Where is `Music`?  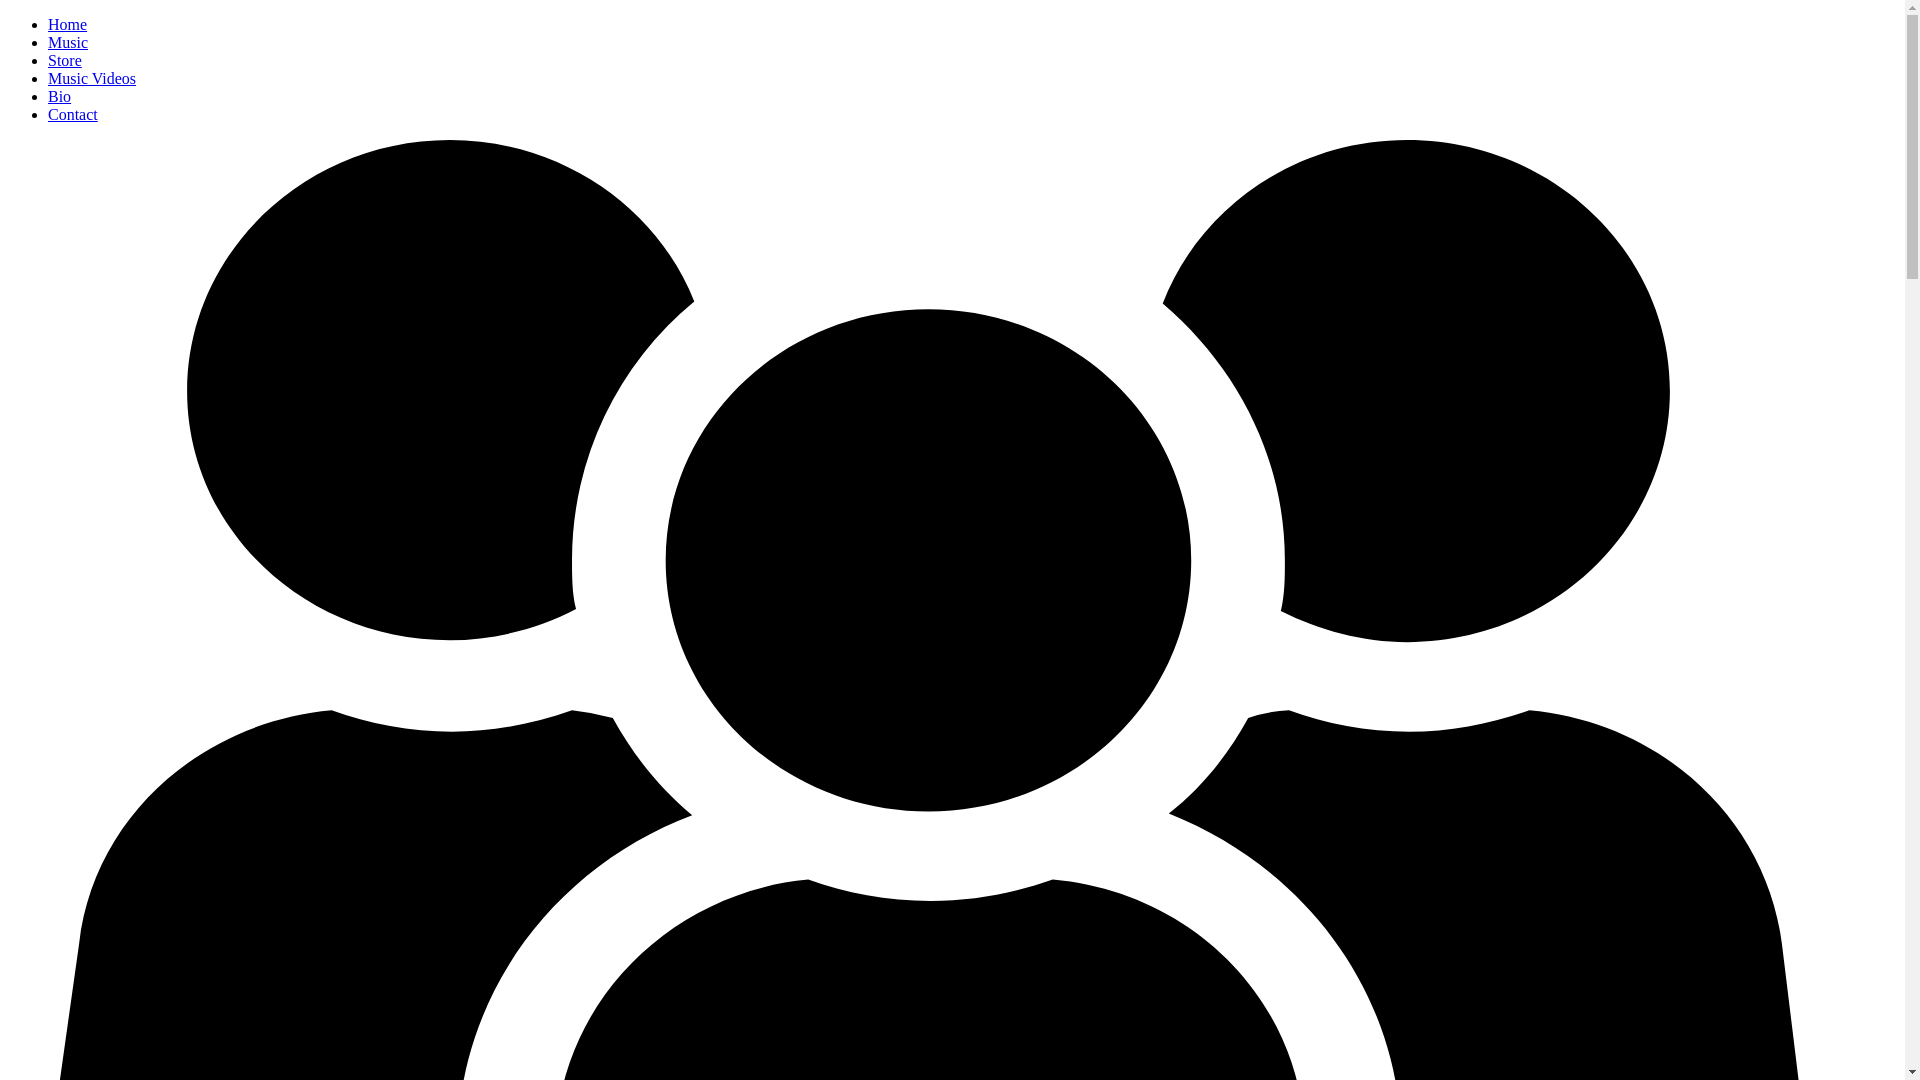
Music is located at coordinates (68, 42).